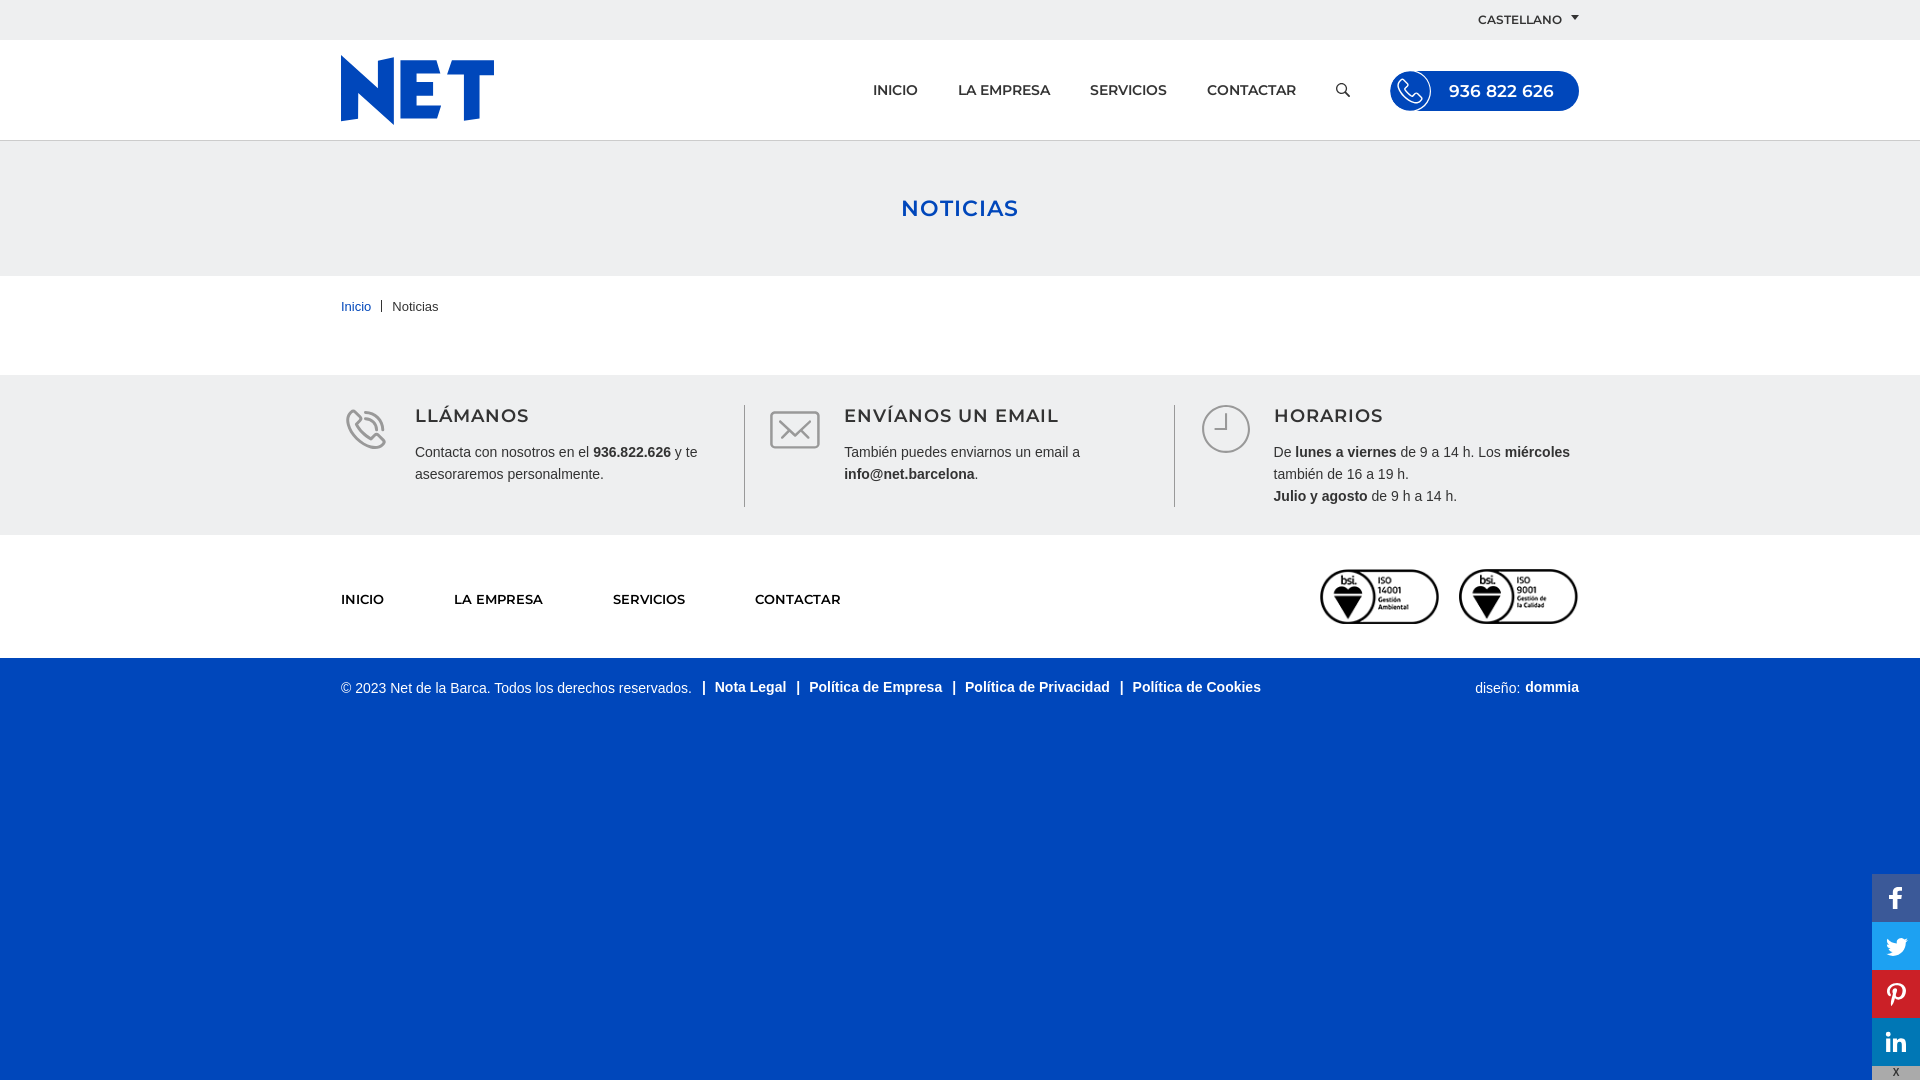 The height and width of the screenshot is (1080, 1920). I want to click on 936 822 626, so click(1484, 90).